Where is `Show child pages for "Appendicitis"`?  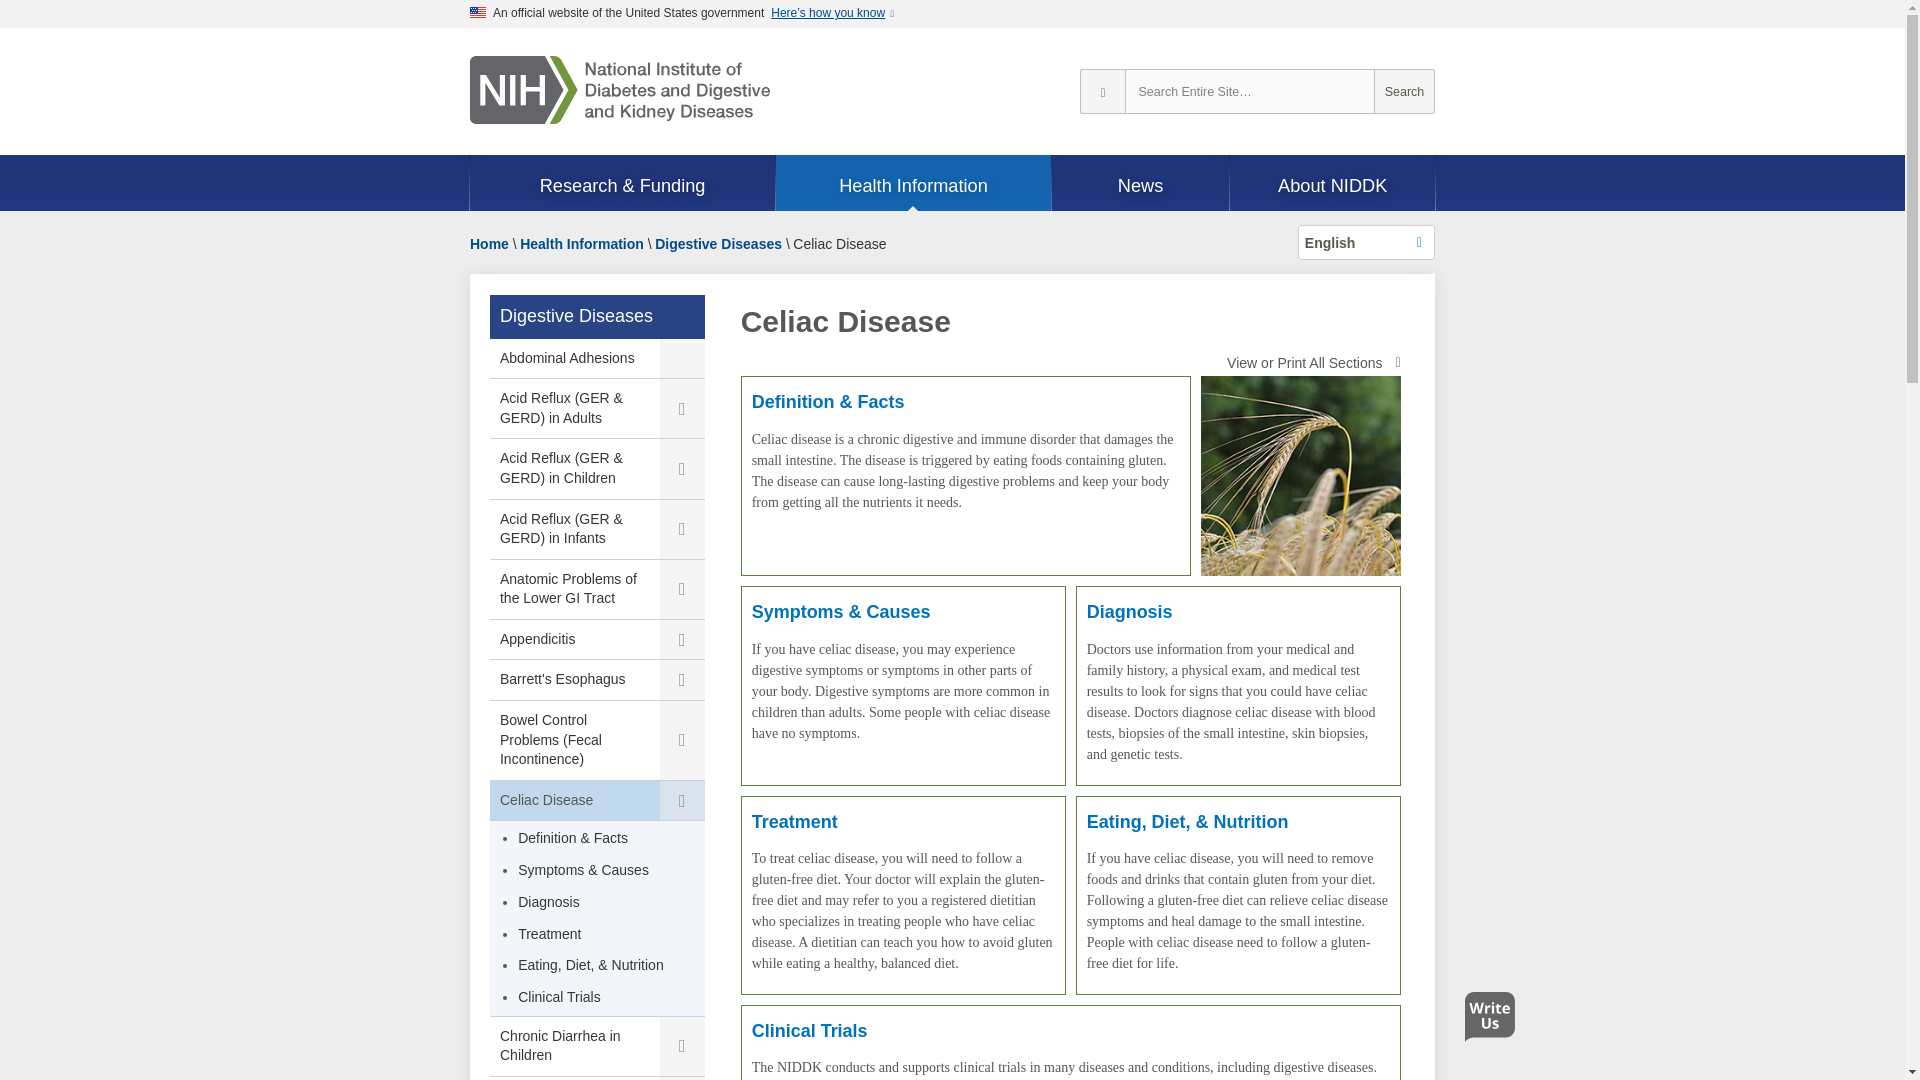
Show child pages for "Appendicitis" is located at coordinates (682, 639).